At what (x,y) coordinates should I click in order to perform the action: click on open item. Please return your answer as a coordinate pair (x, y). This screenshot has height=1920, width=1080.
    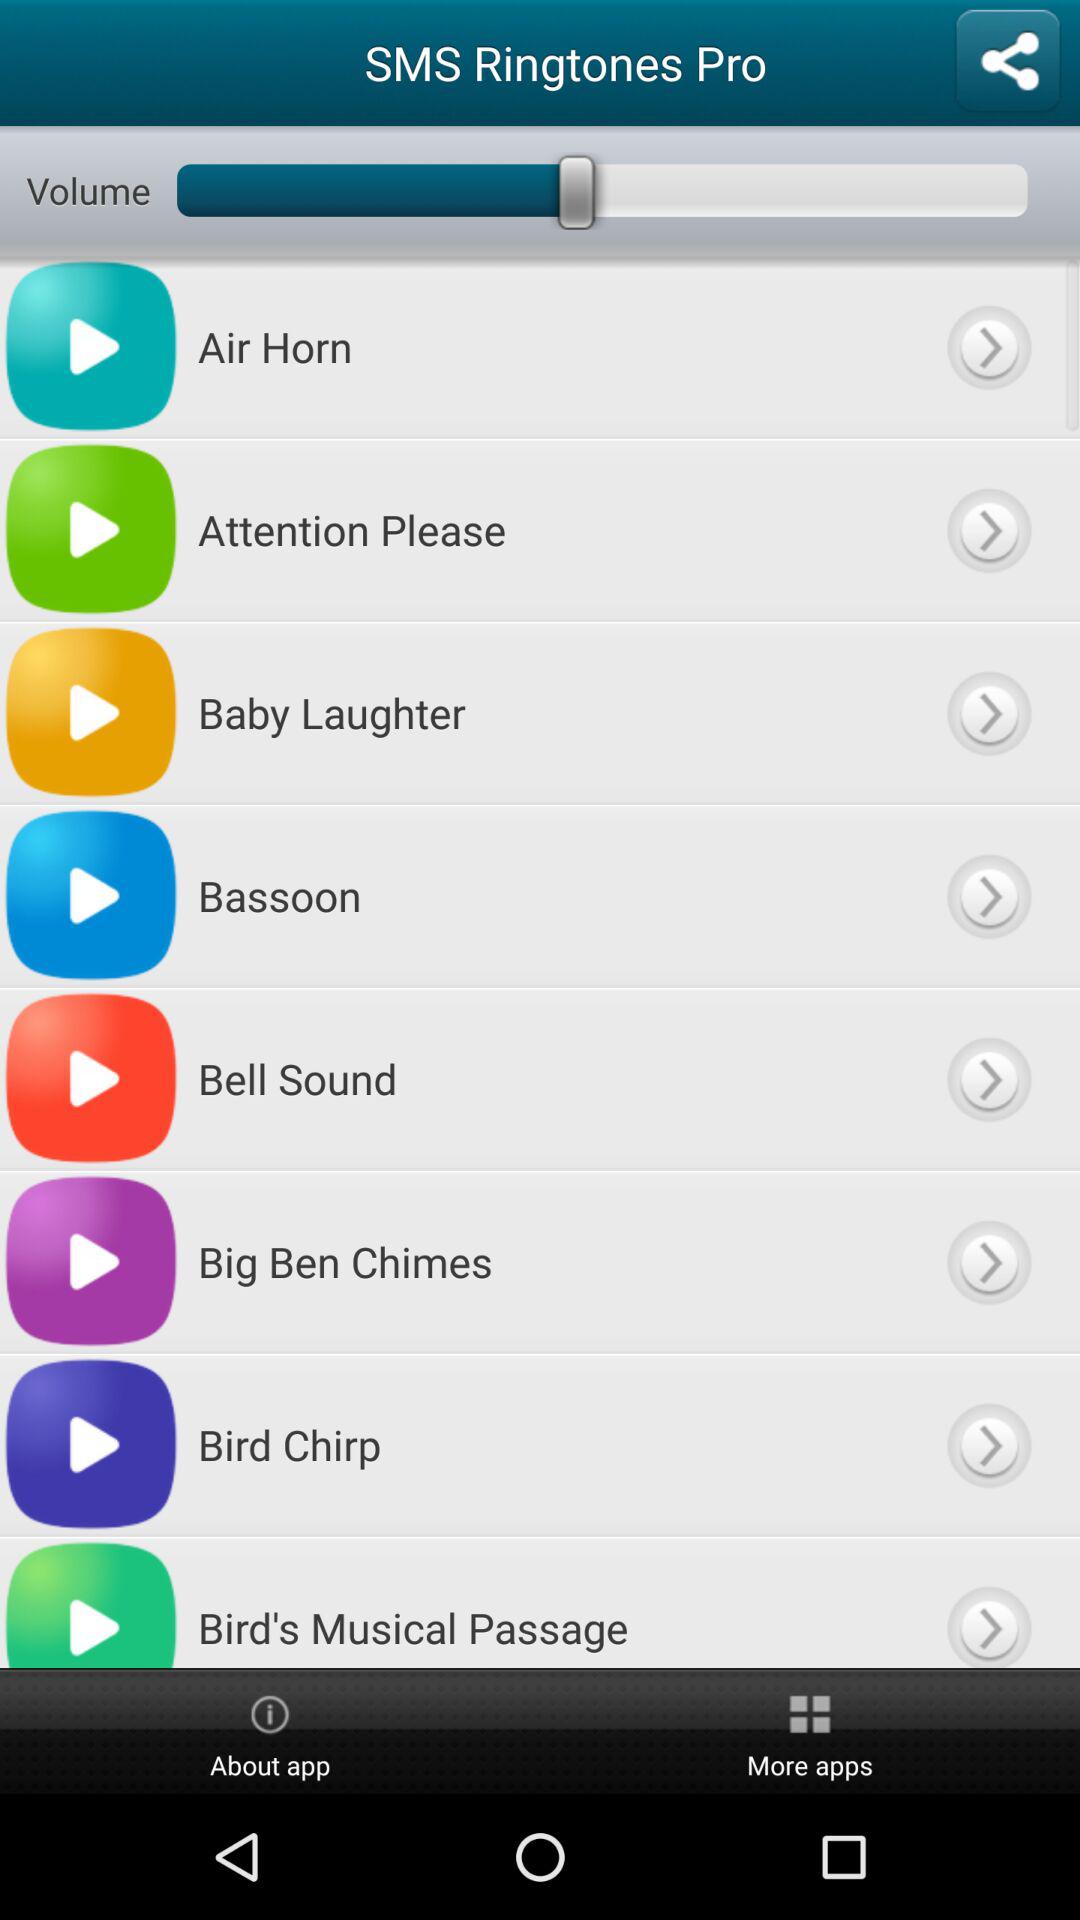
    Looking at the image, I should click on (988, 1078).